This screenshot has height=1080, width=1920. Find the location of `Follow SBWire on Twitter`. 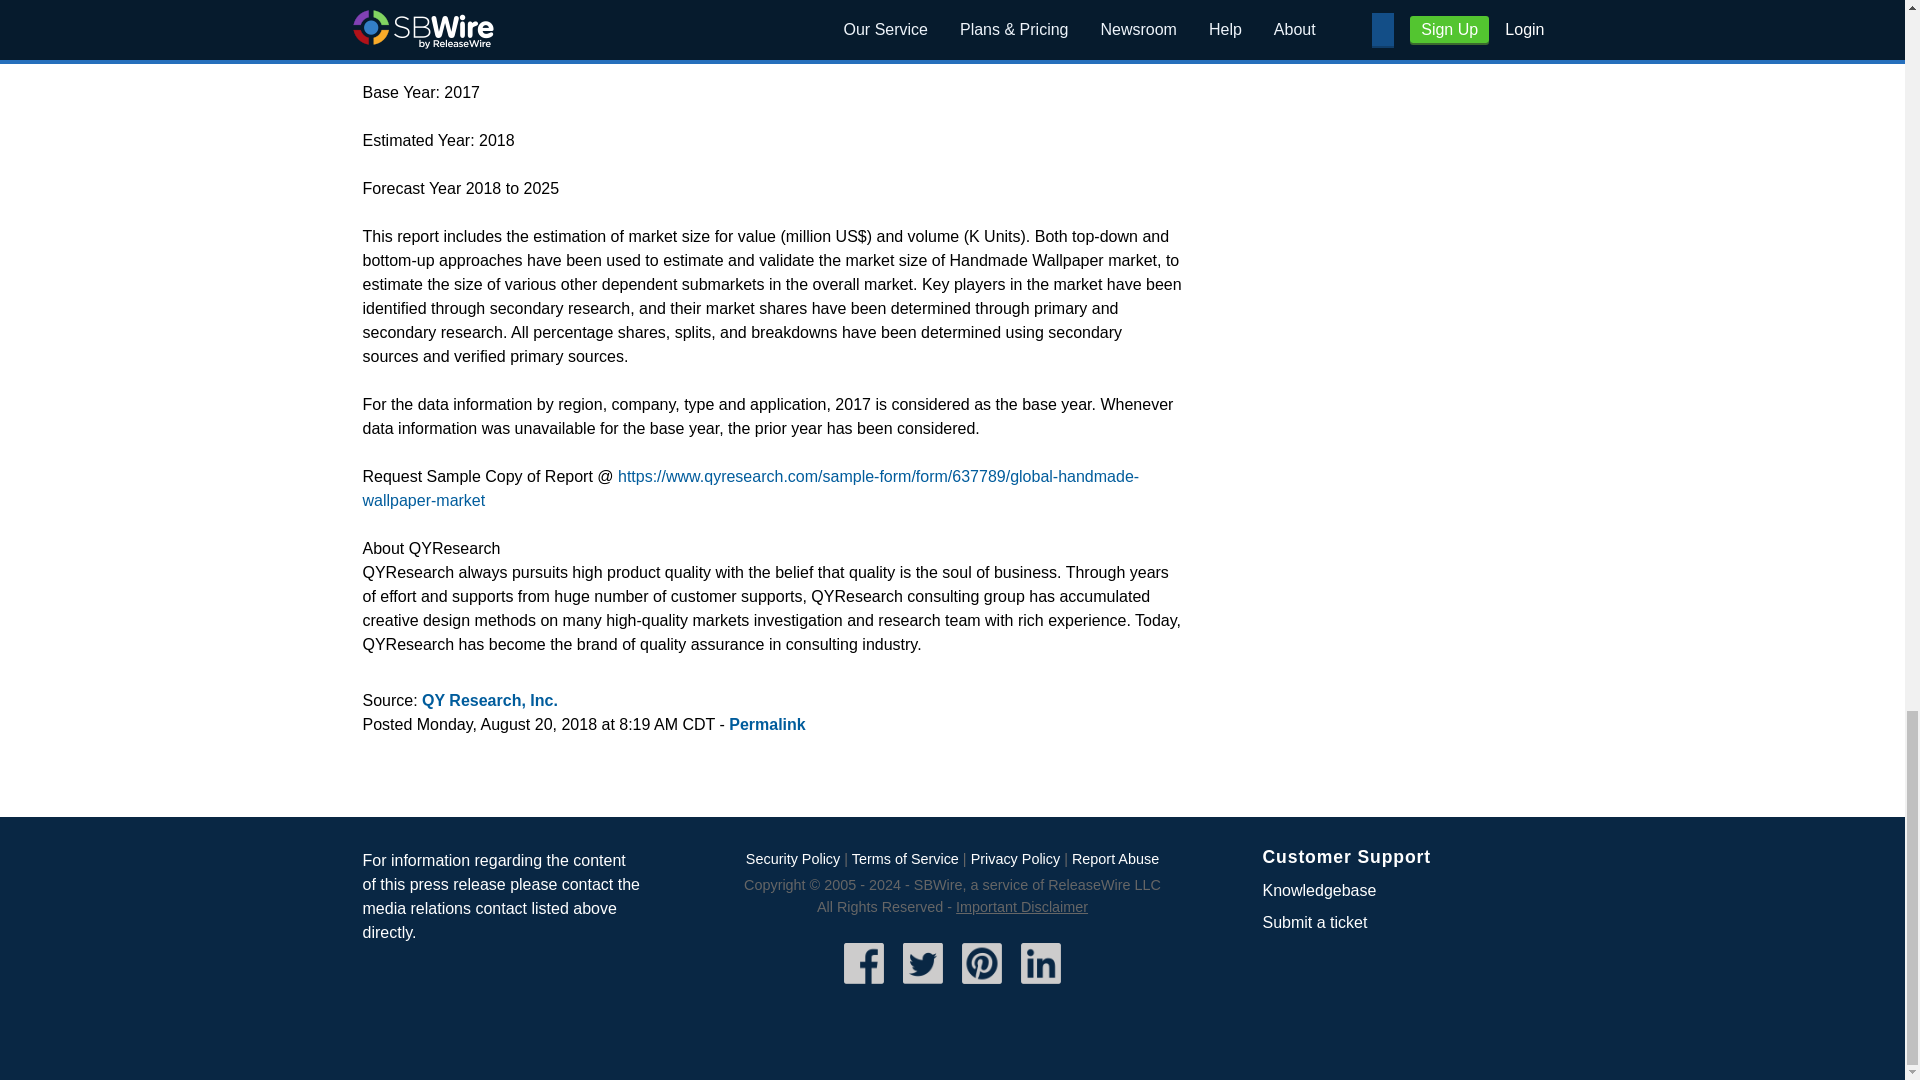

Follow SBWire on Twitter is located at coordinates (923, 986).